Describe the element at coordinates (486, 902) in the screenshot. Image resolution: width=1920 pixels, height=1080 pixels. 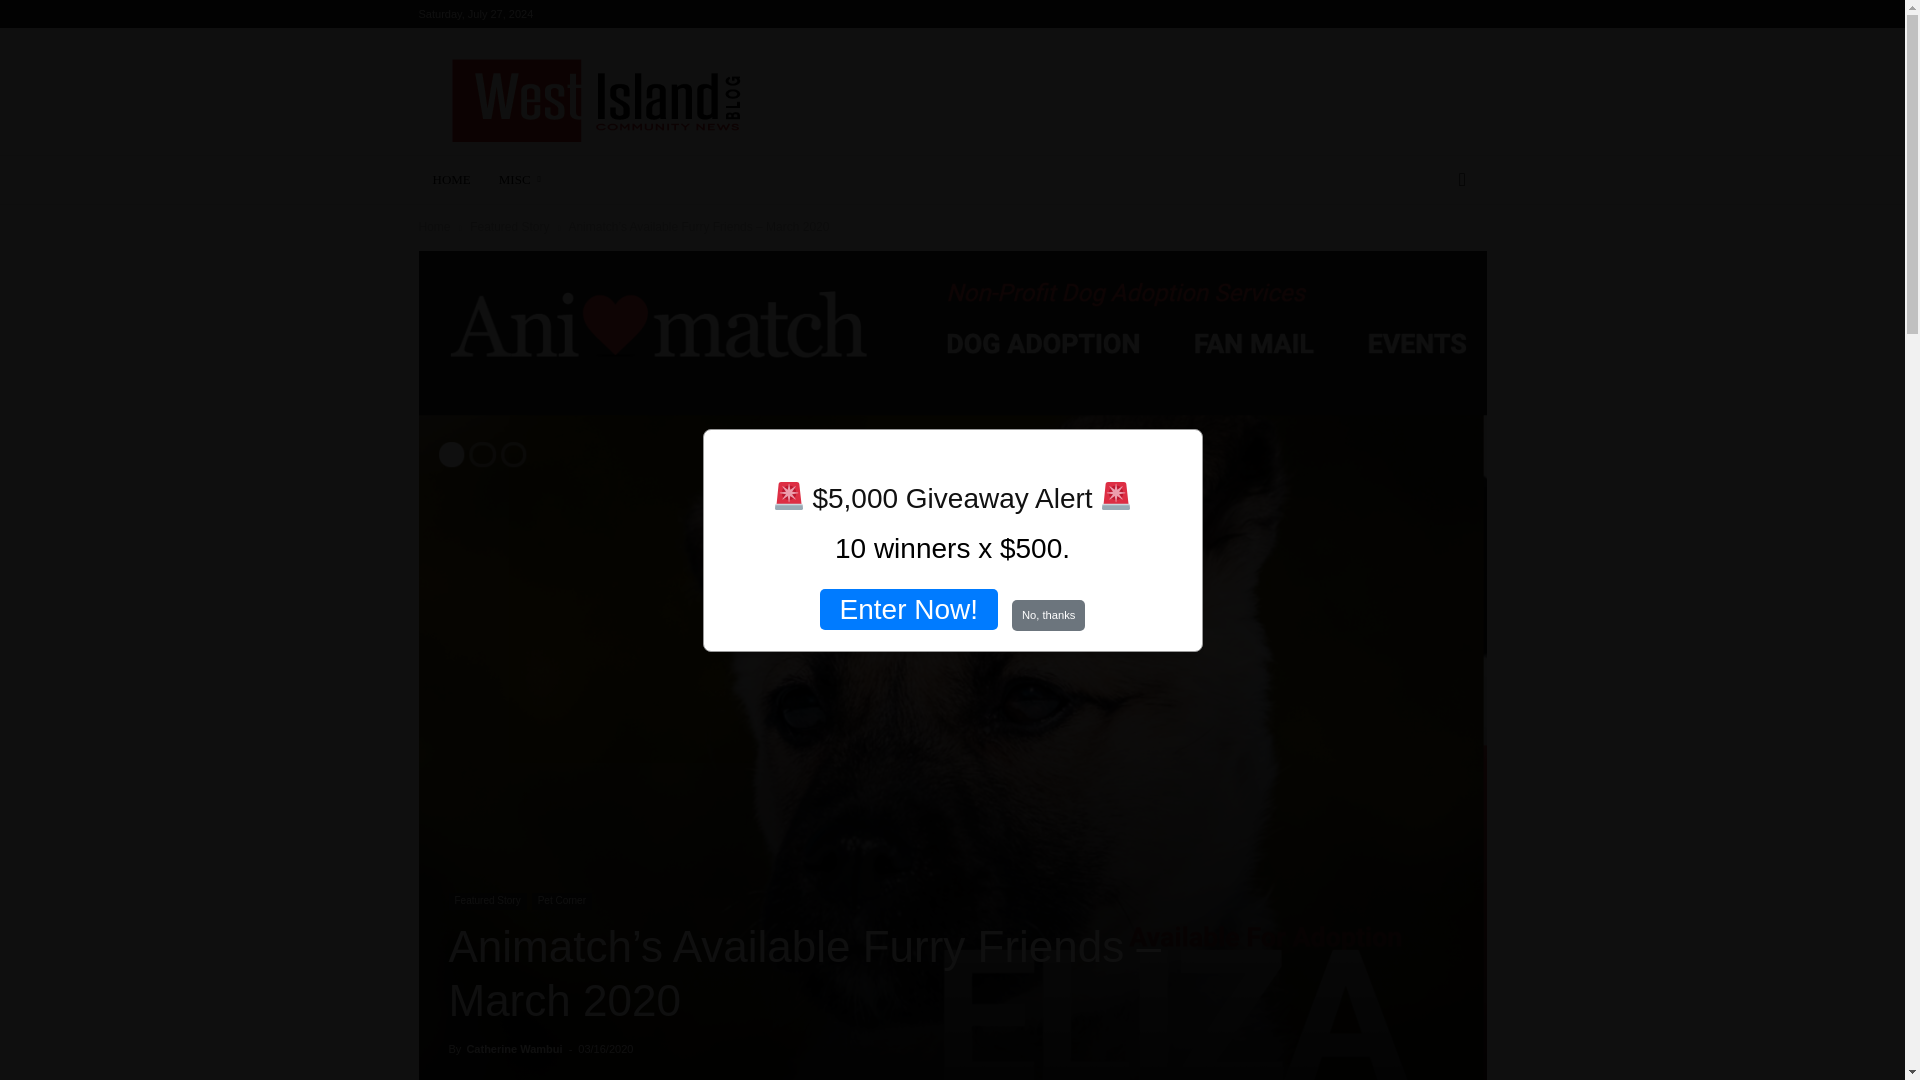
I see `Featured Story` at that location.